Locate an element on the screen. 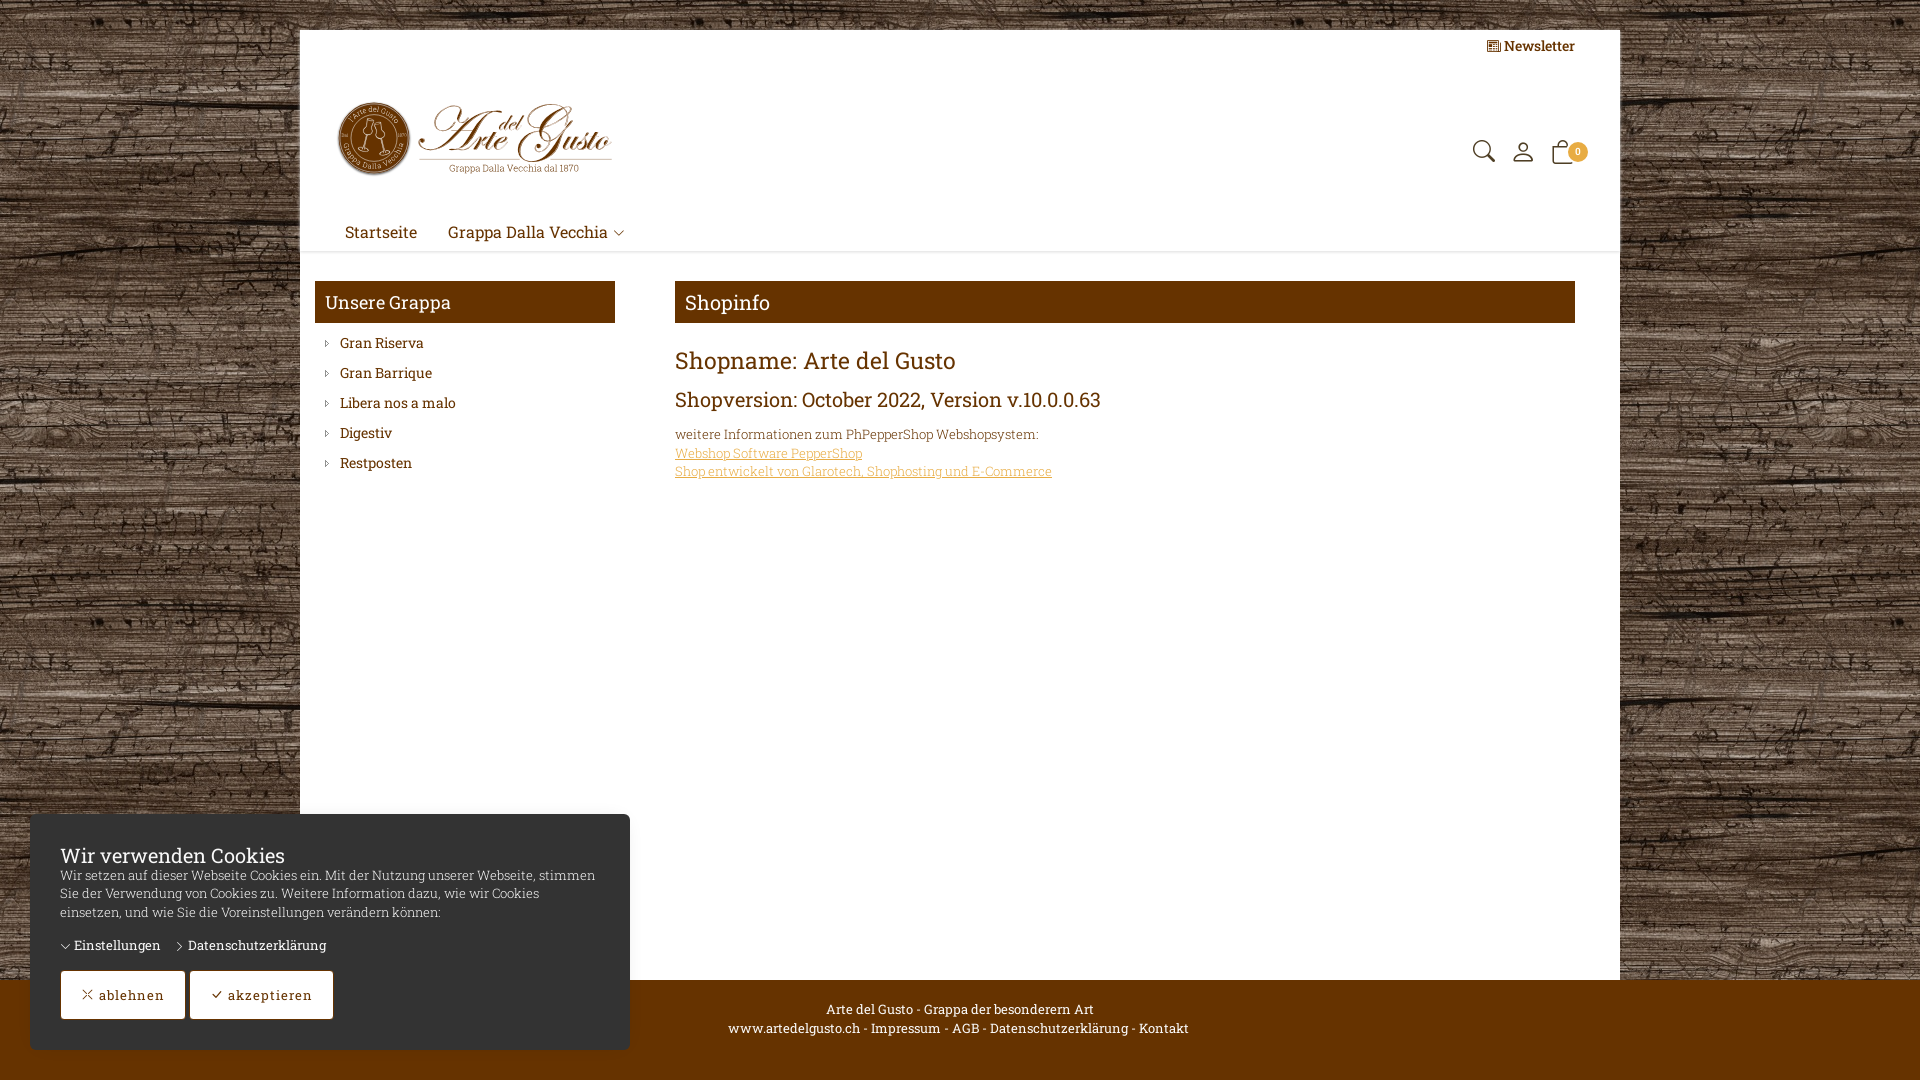 The image size is (1920, 1080). Webshop Software PepperShop is located at coordinates (768, 453).